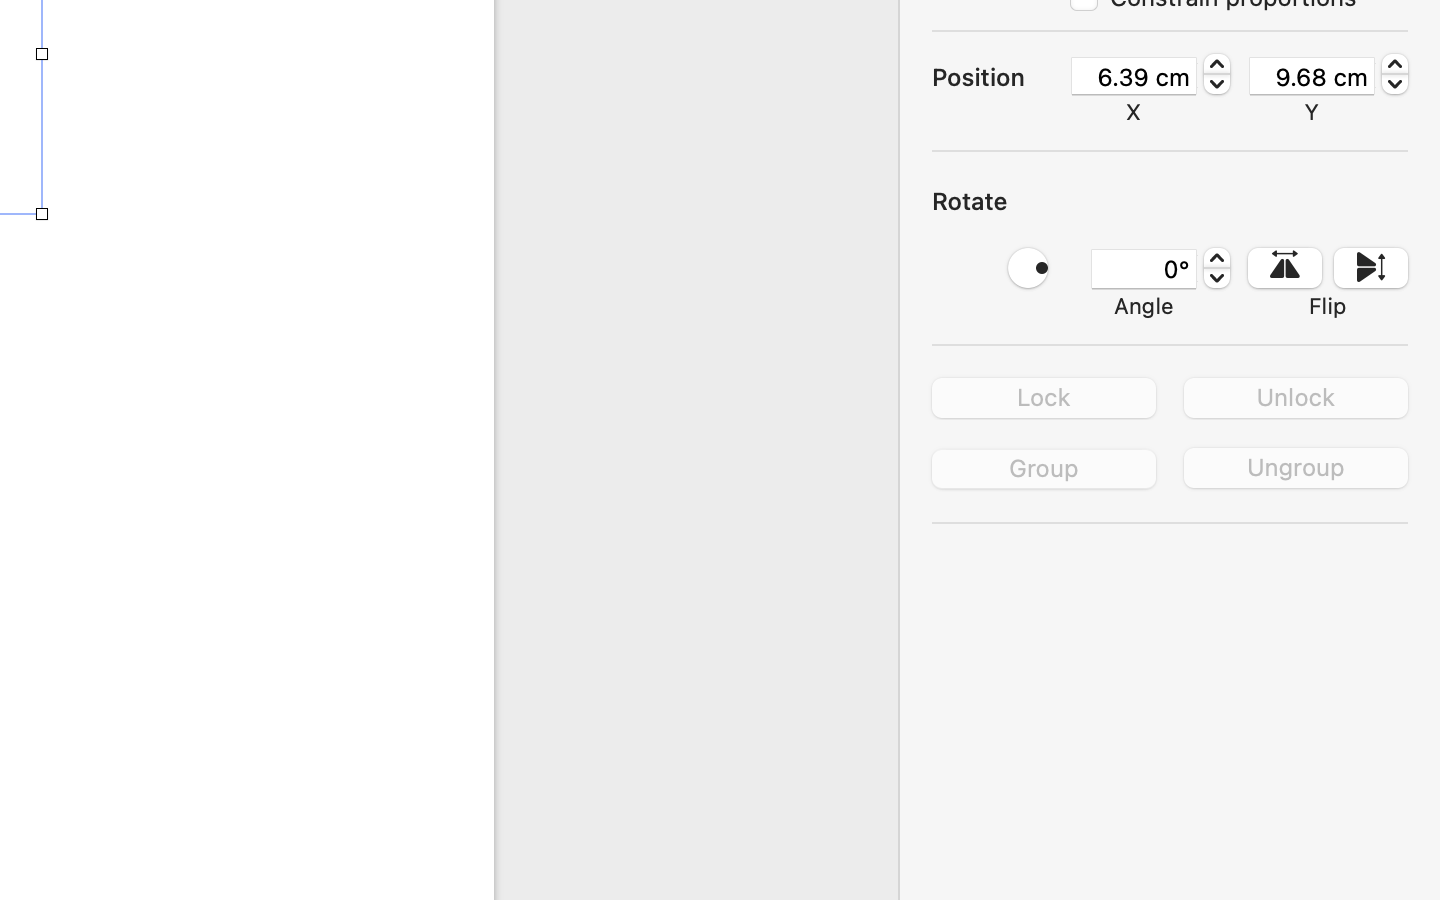  I want to click on 9.68 cm, so click(1312, 76).